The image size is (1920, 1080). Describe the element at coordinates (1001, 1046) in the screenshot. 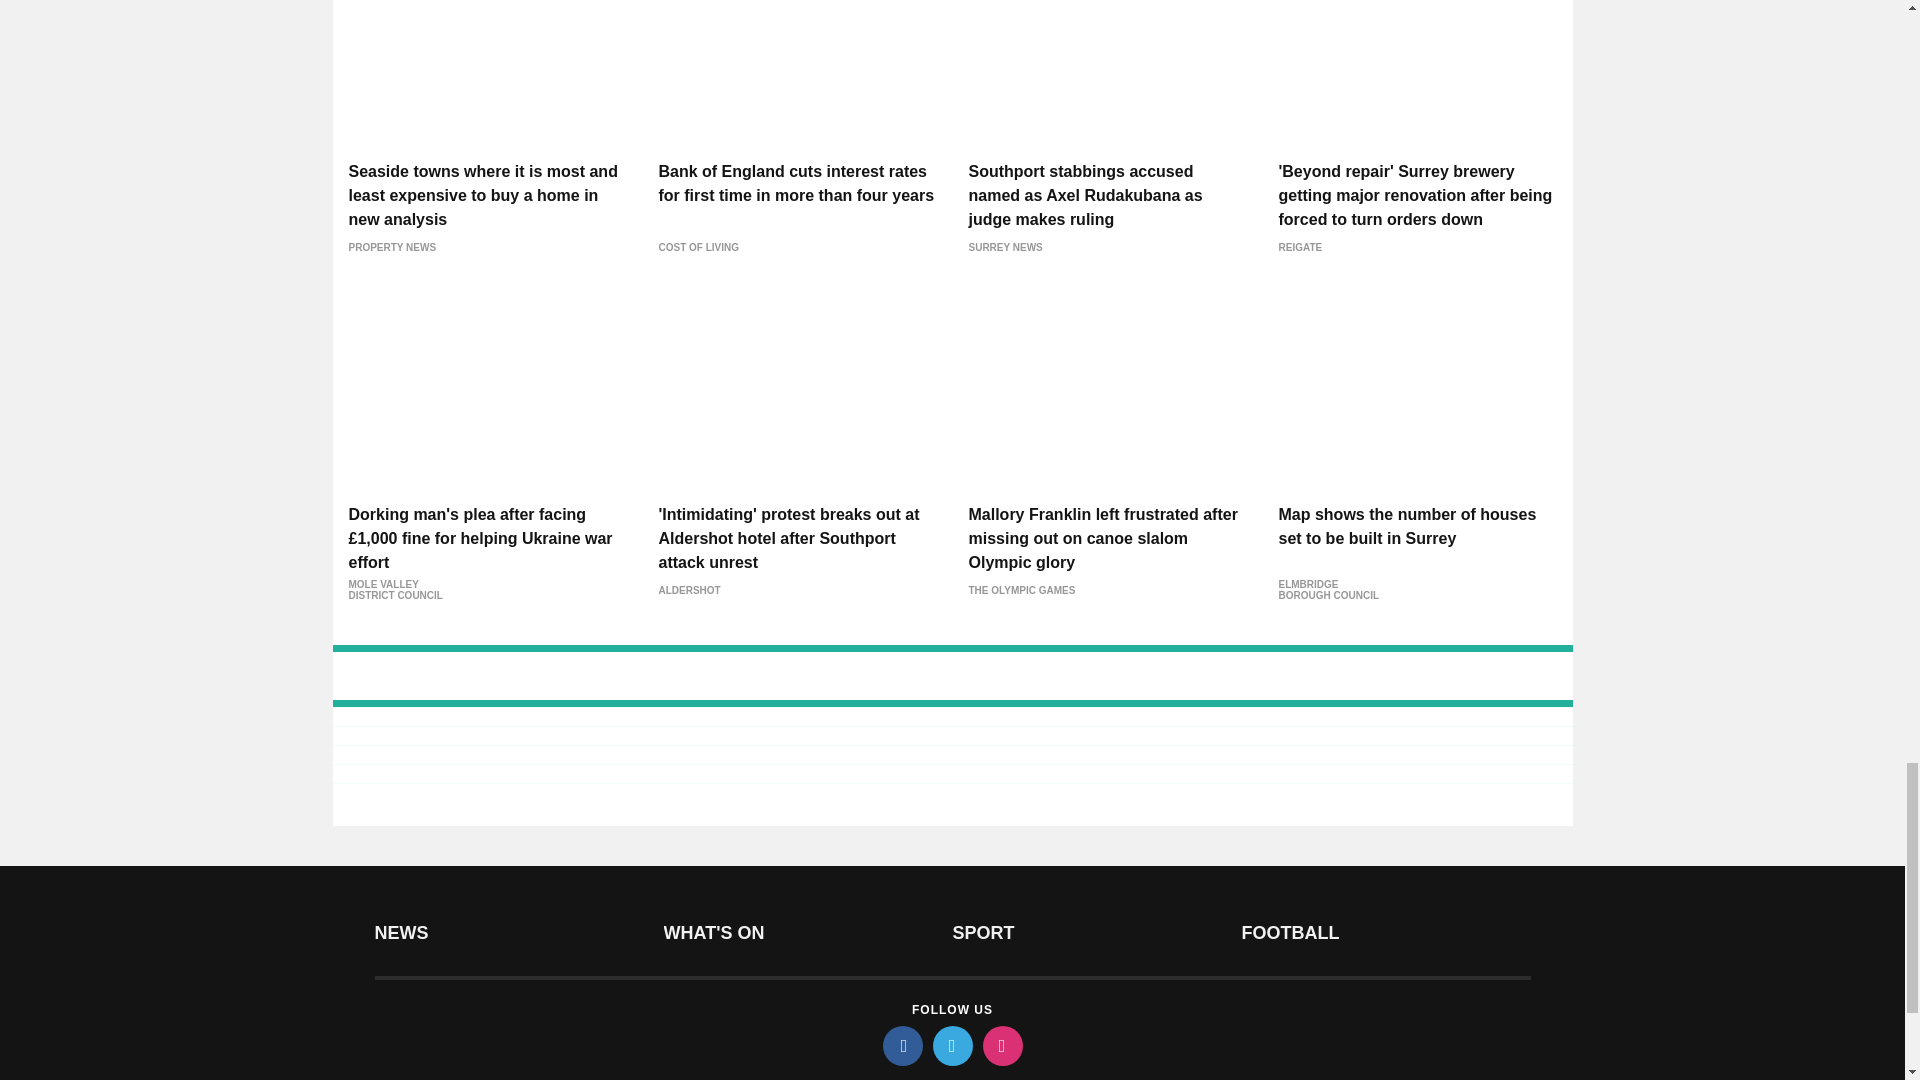

I see `instagram` at that location.